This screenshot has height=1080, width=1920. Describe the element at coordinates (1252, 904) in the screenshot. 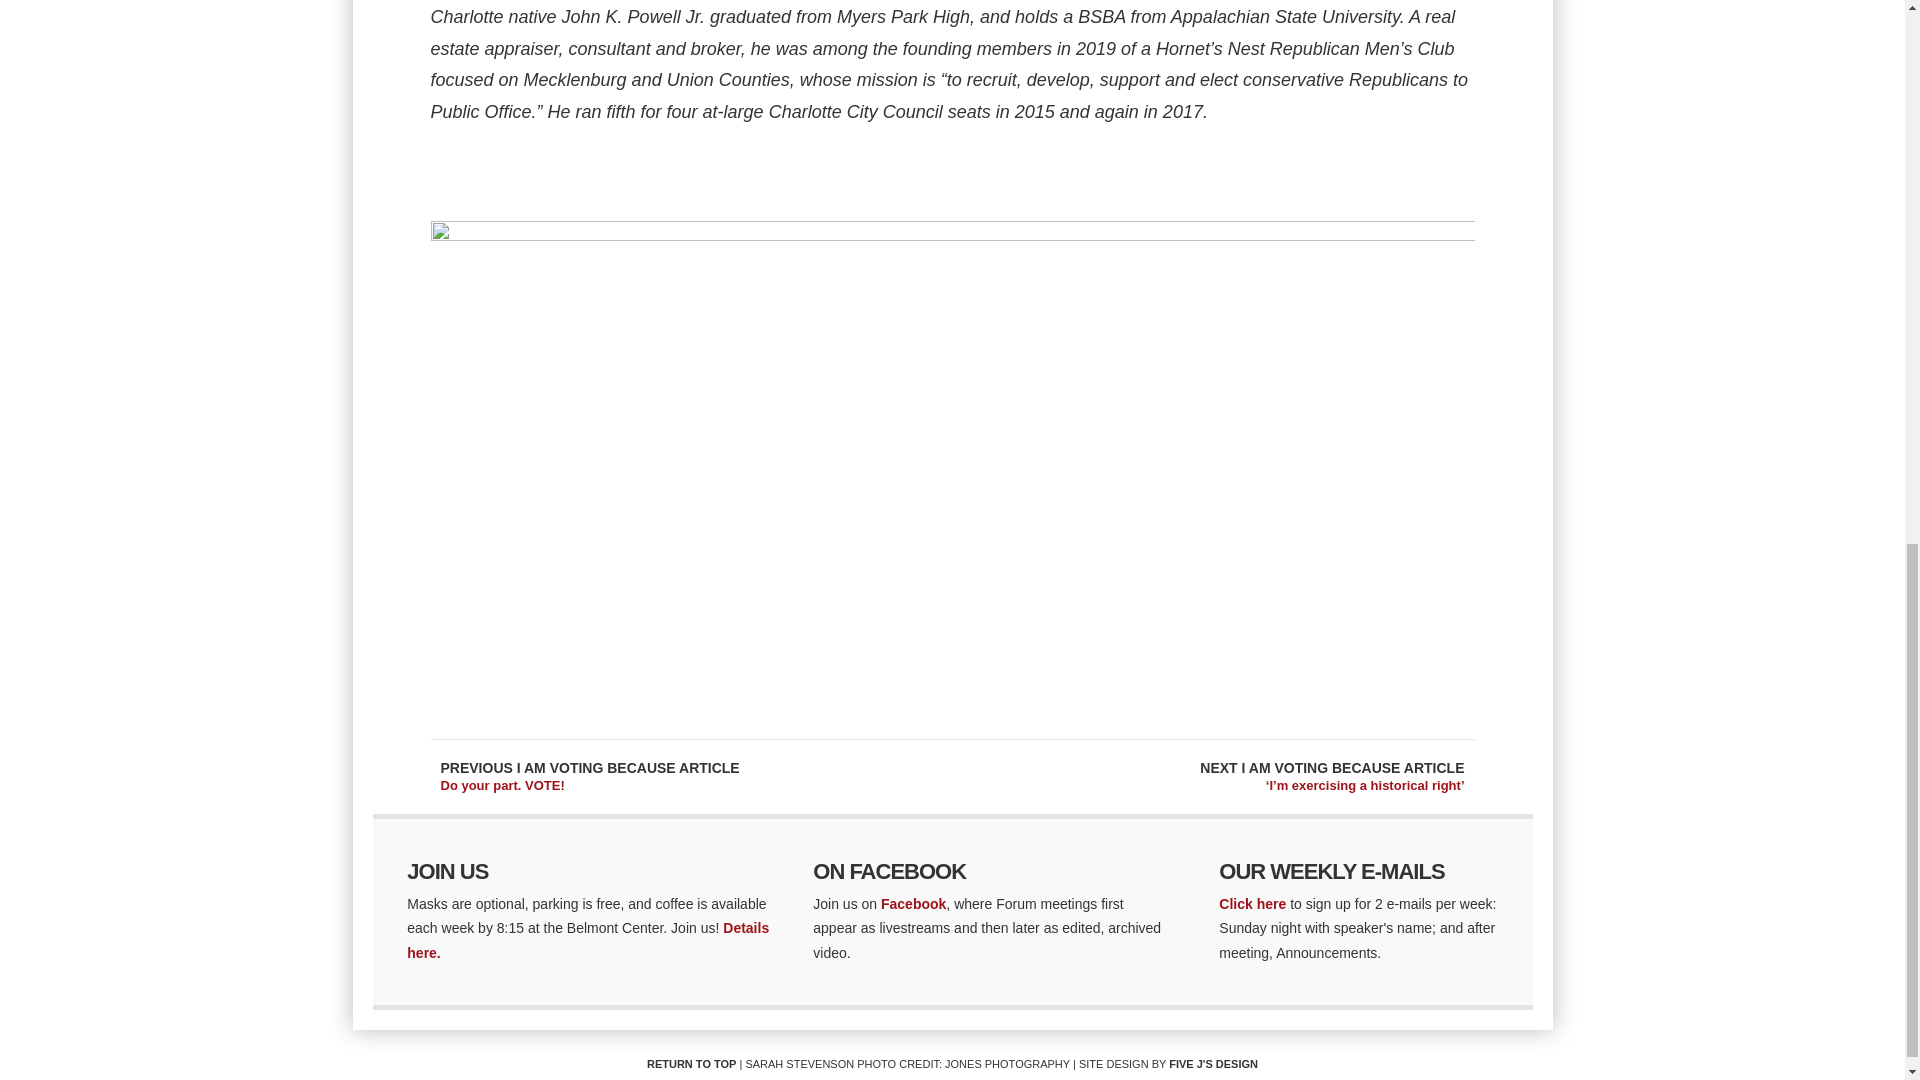

I see `Click here` at that location.